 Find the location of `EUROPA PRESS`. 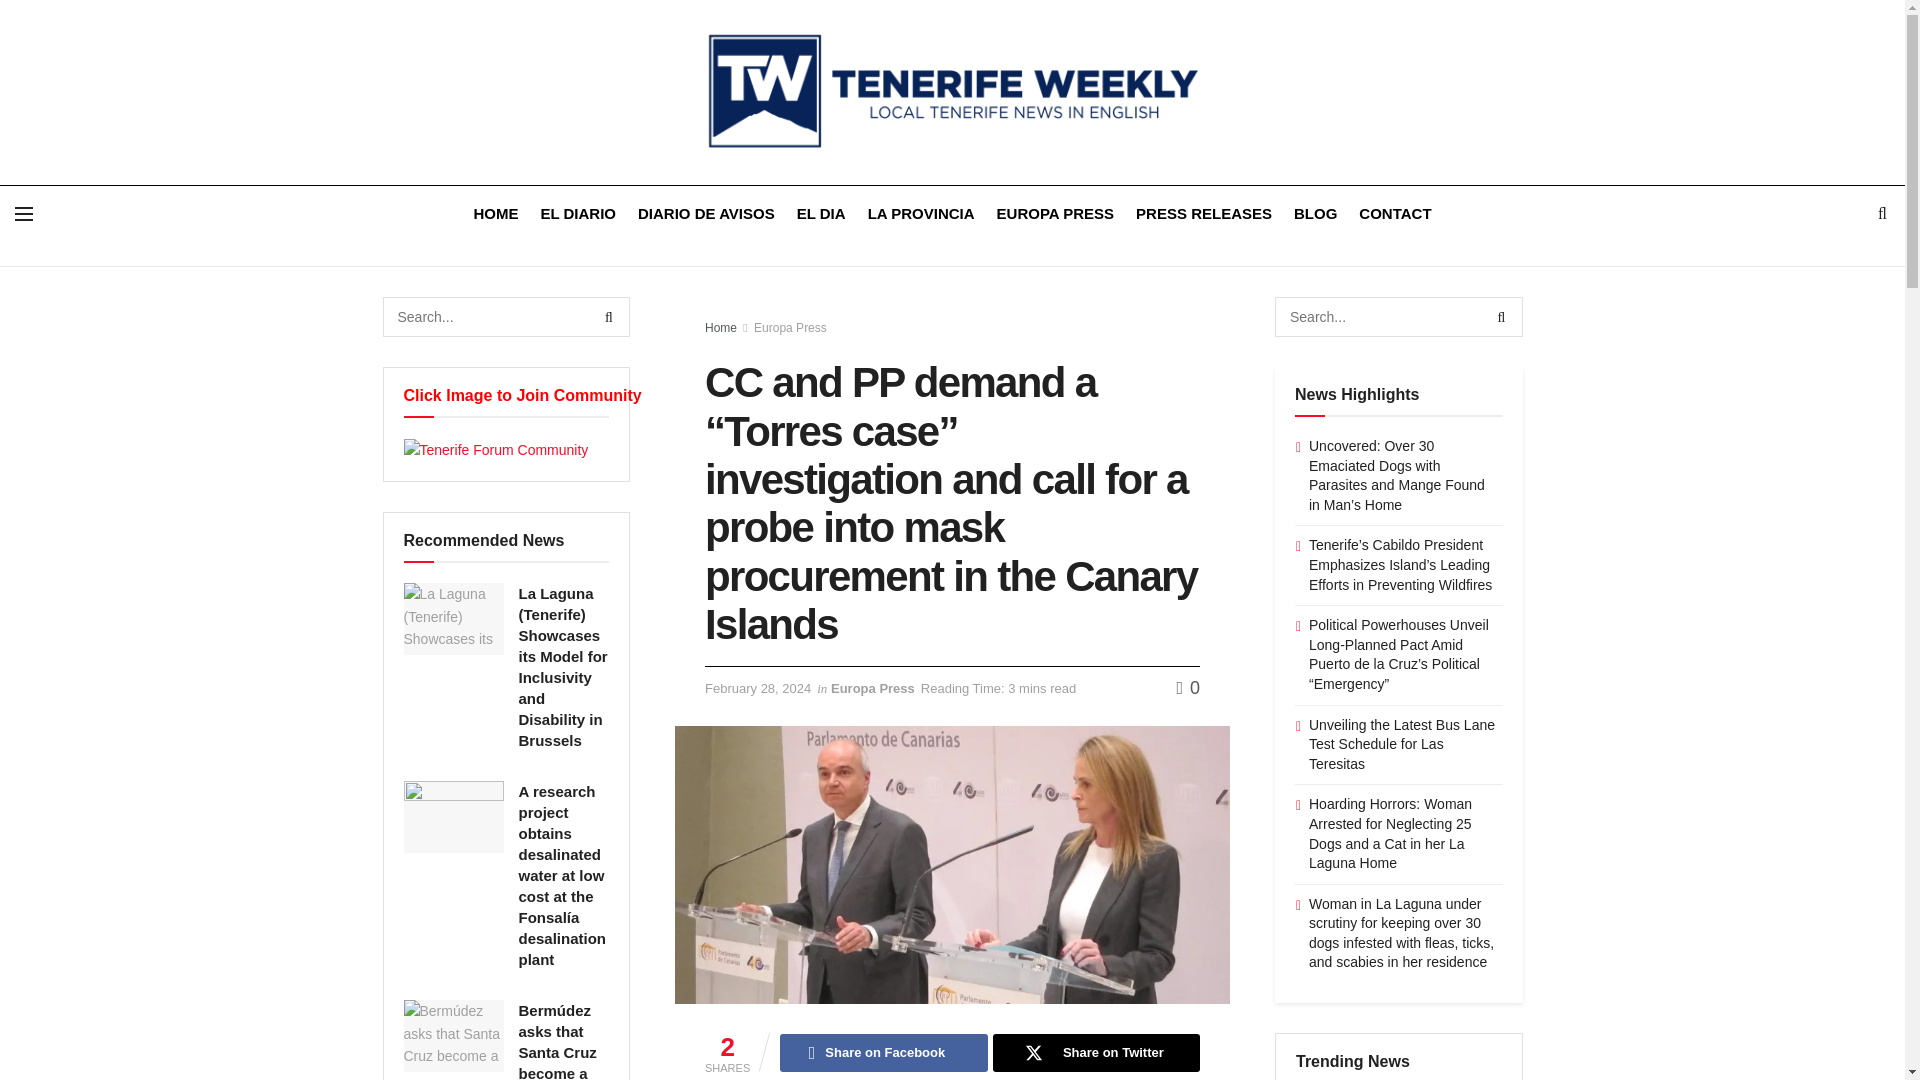

EUROPA PRESS is located at coordinates (1056, 212).